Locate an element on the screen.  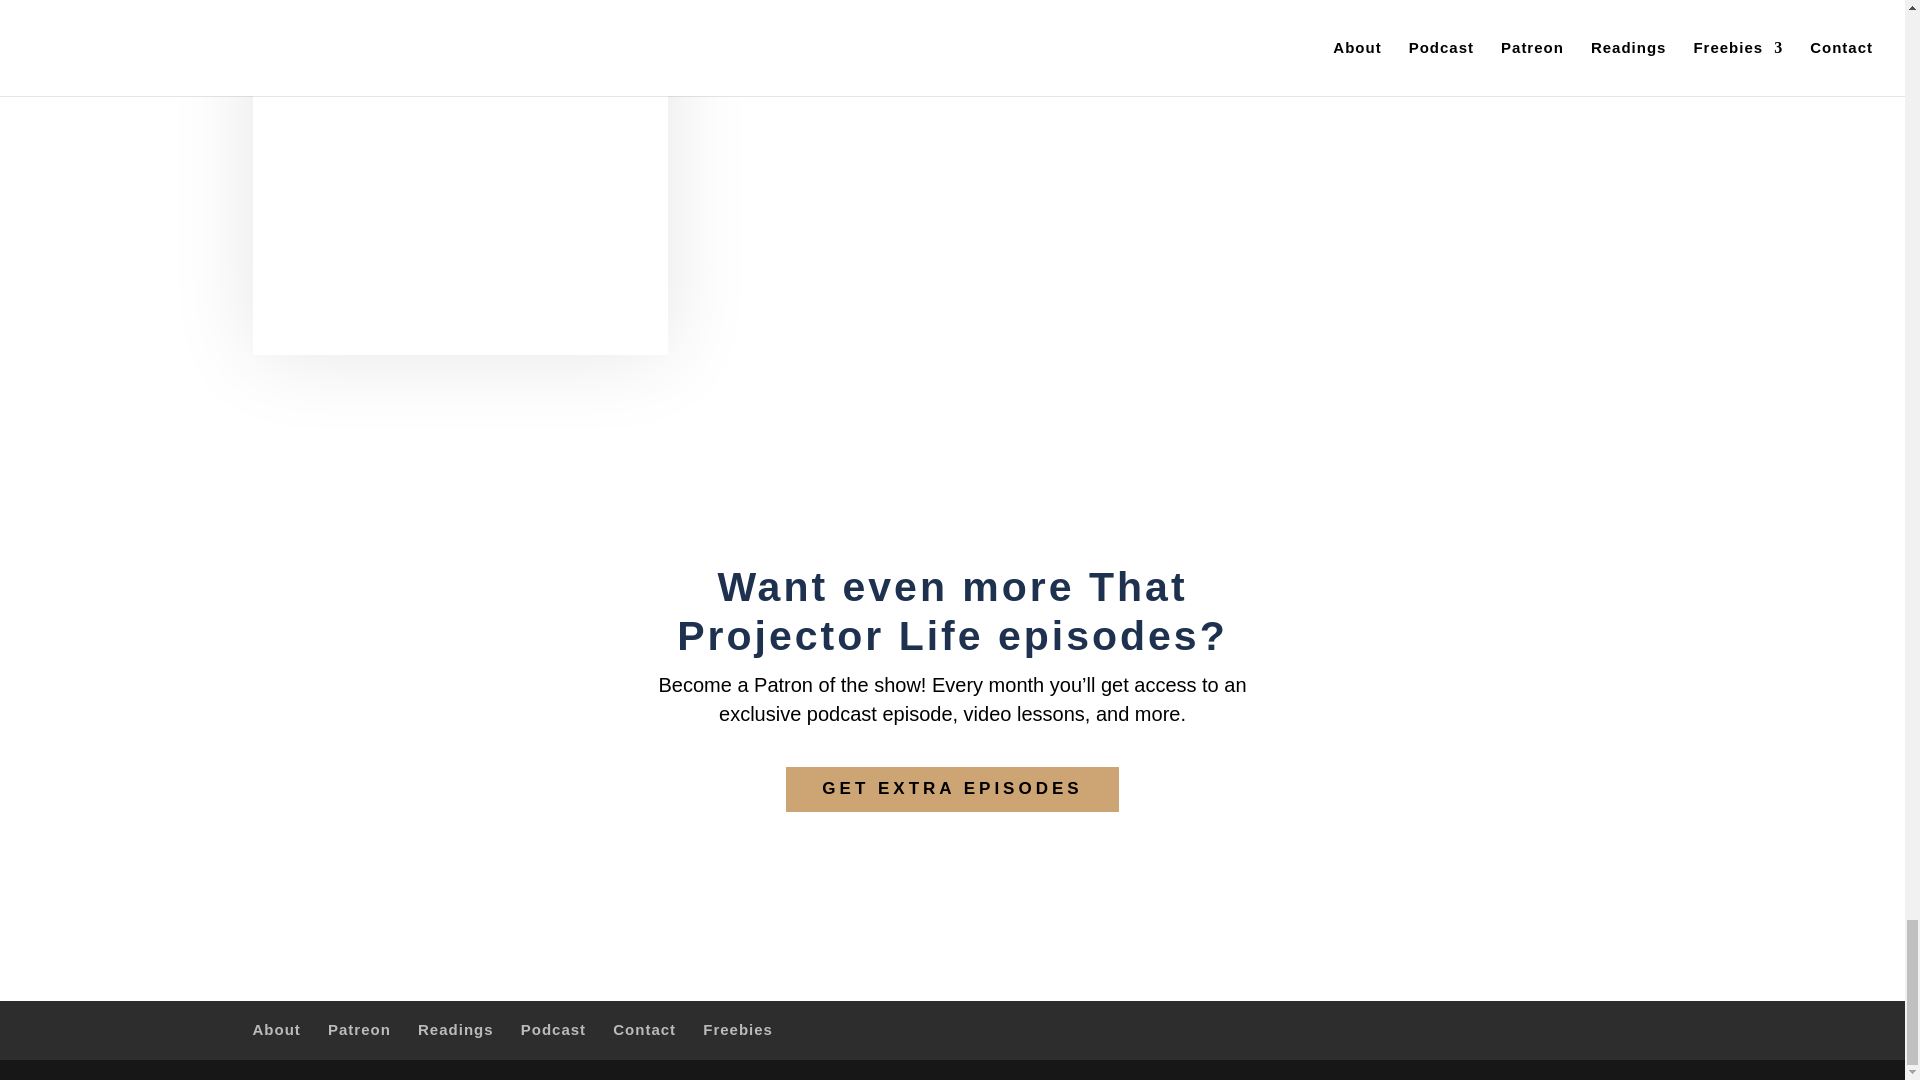
Readings is located at coordinates (456, 1028).